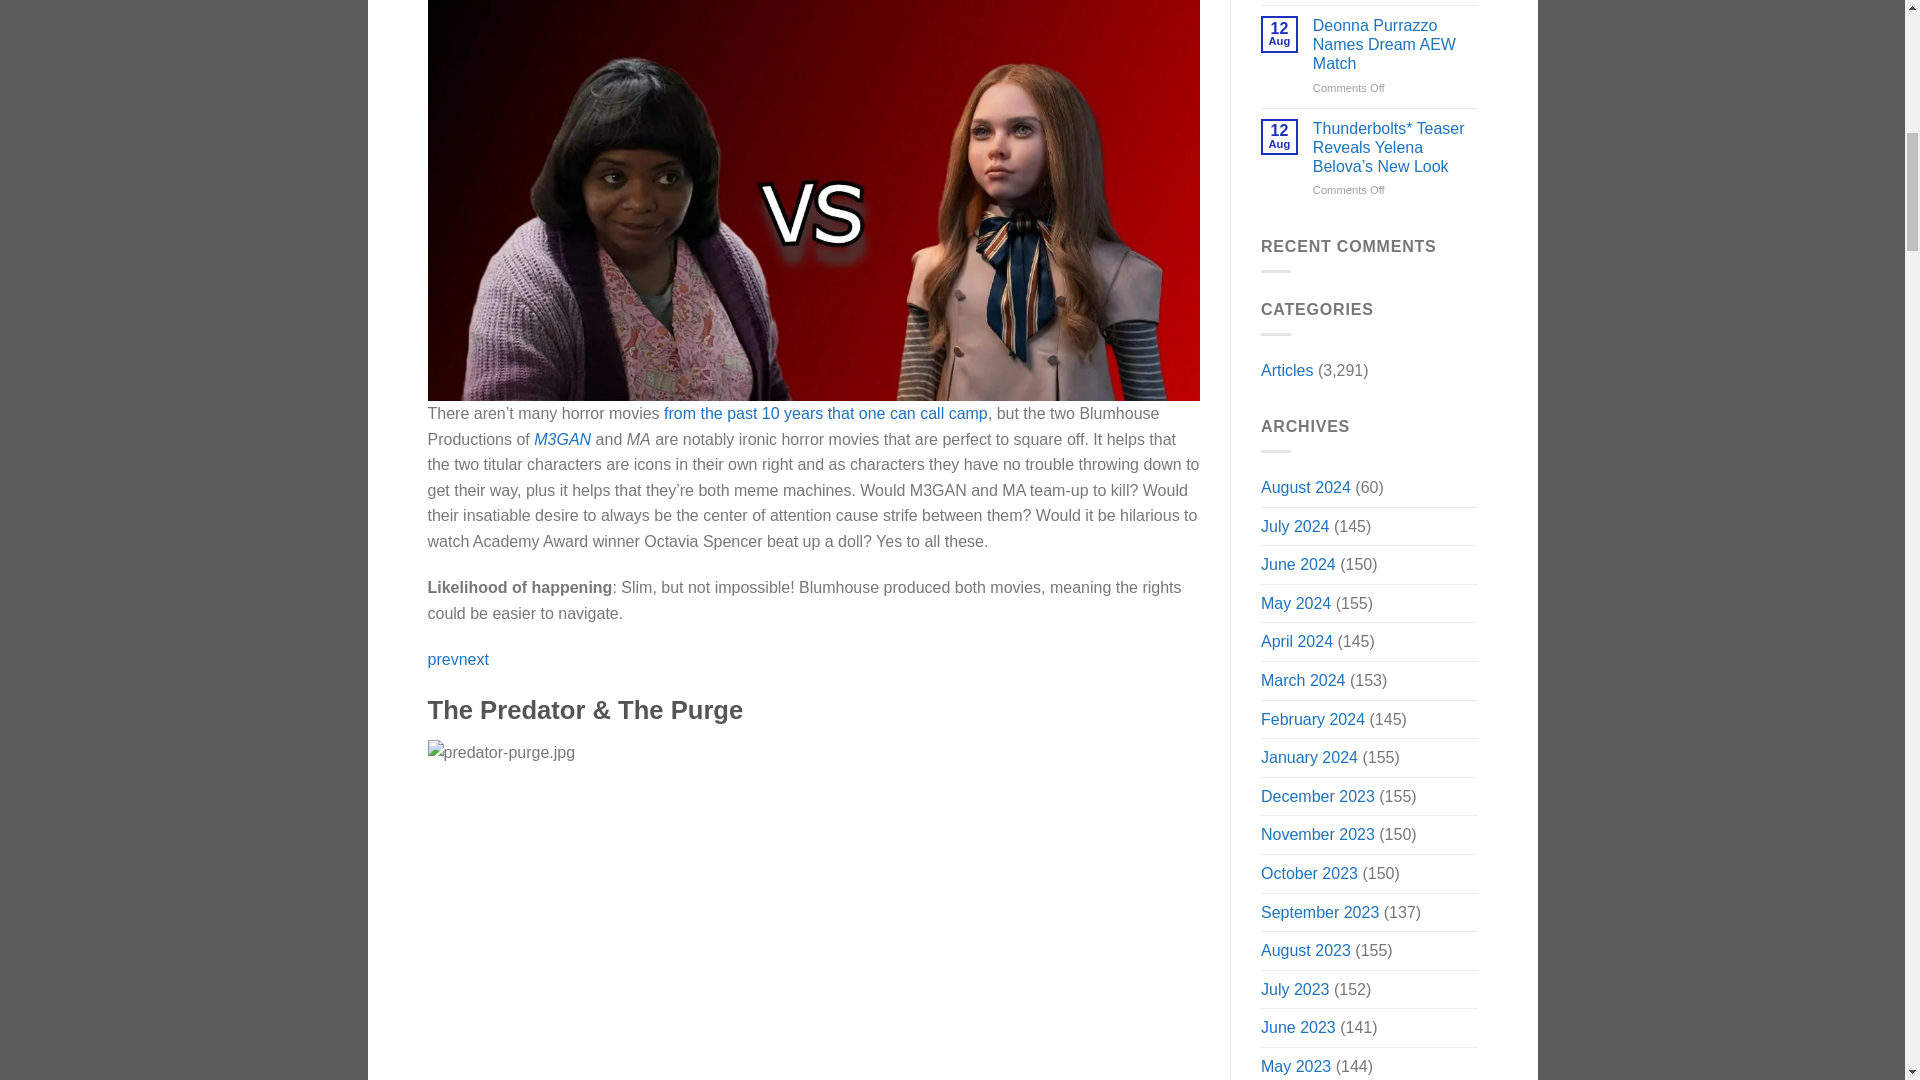  I want to click on M3GAN, so click(562, 439).